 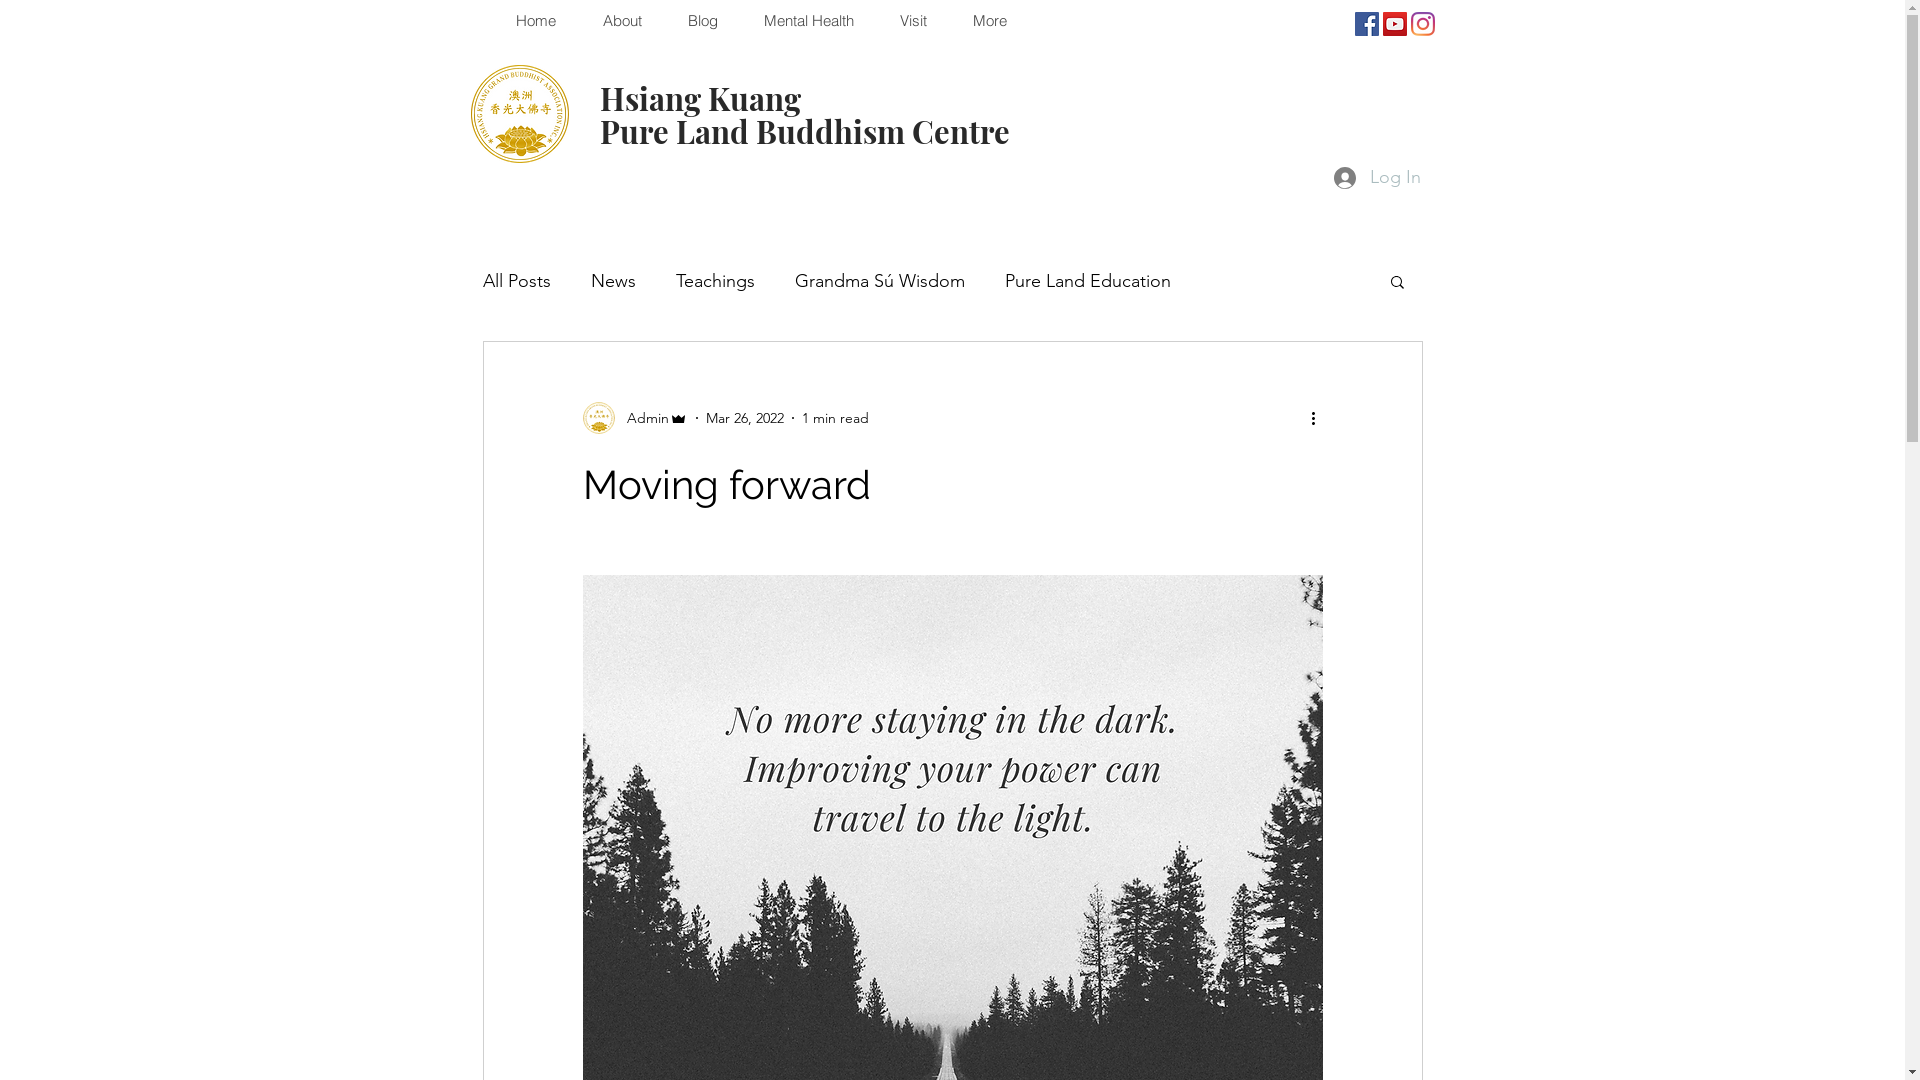 What do you see at coordinates (1087, 281) in the screenshot?
I see `Pure Land Education` at bounding box center [1087, 281].